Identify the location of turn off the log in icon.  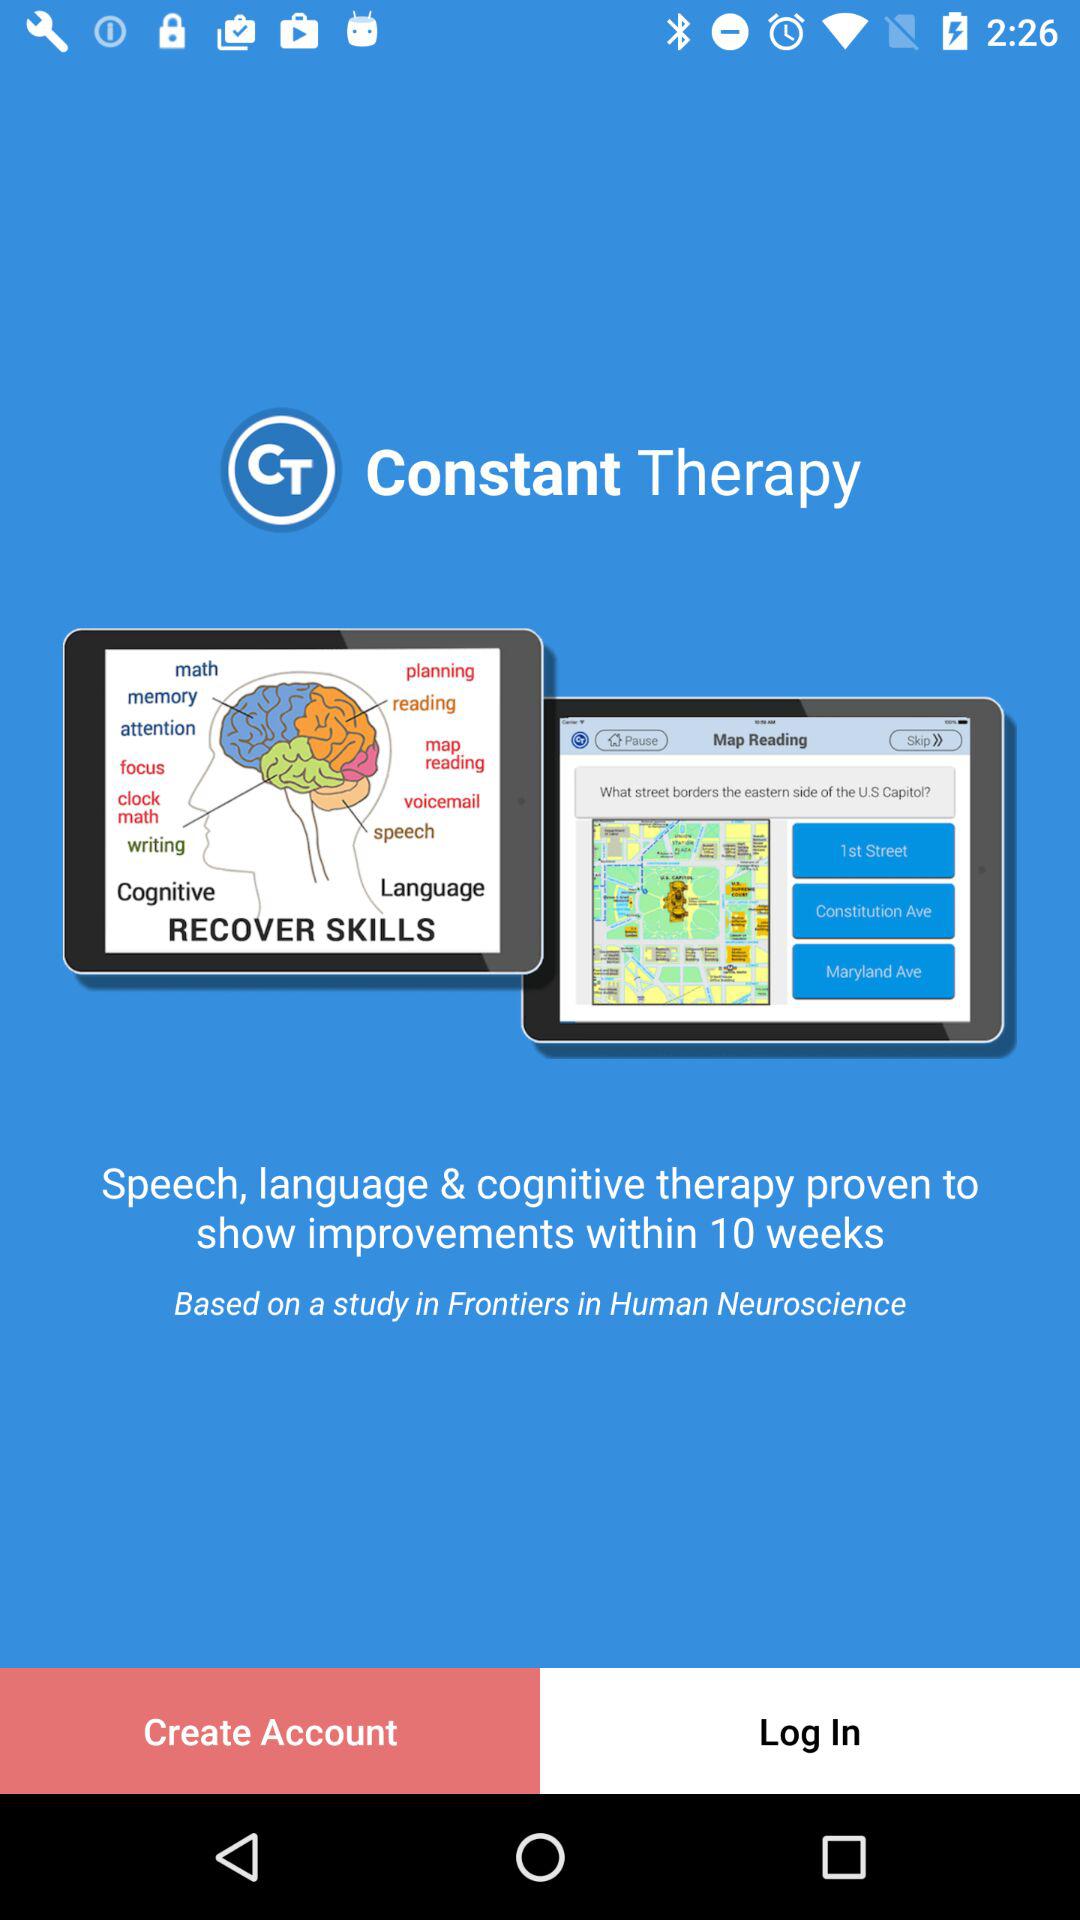
(810, 1730).